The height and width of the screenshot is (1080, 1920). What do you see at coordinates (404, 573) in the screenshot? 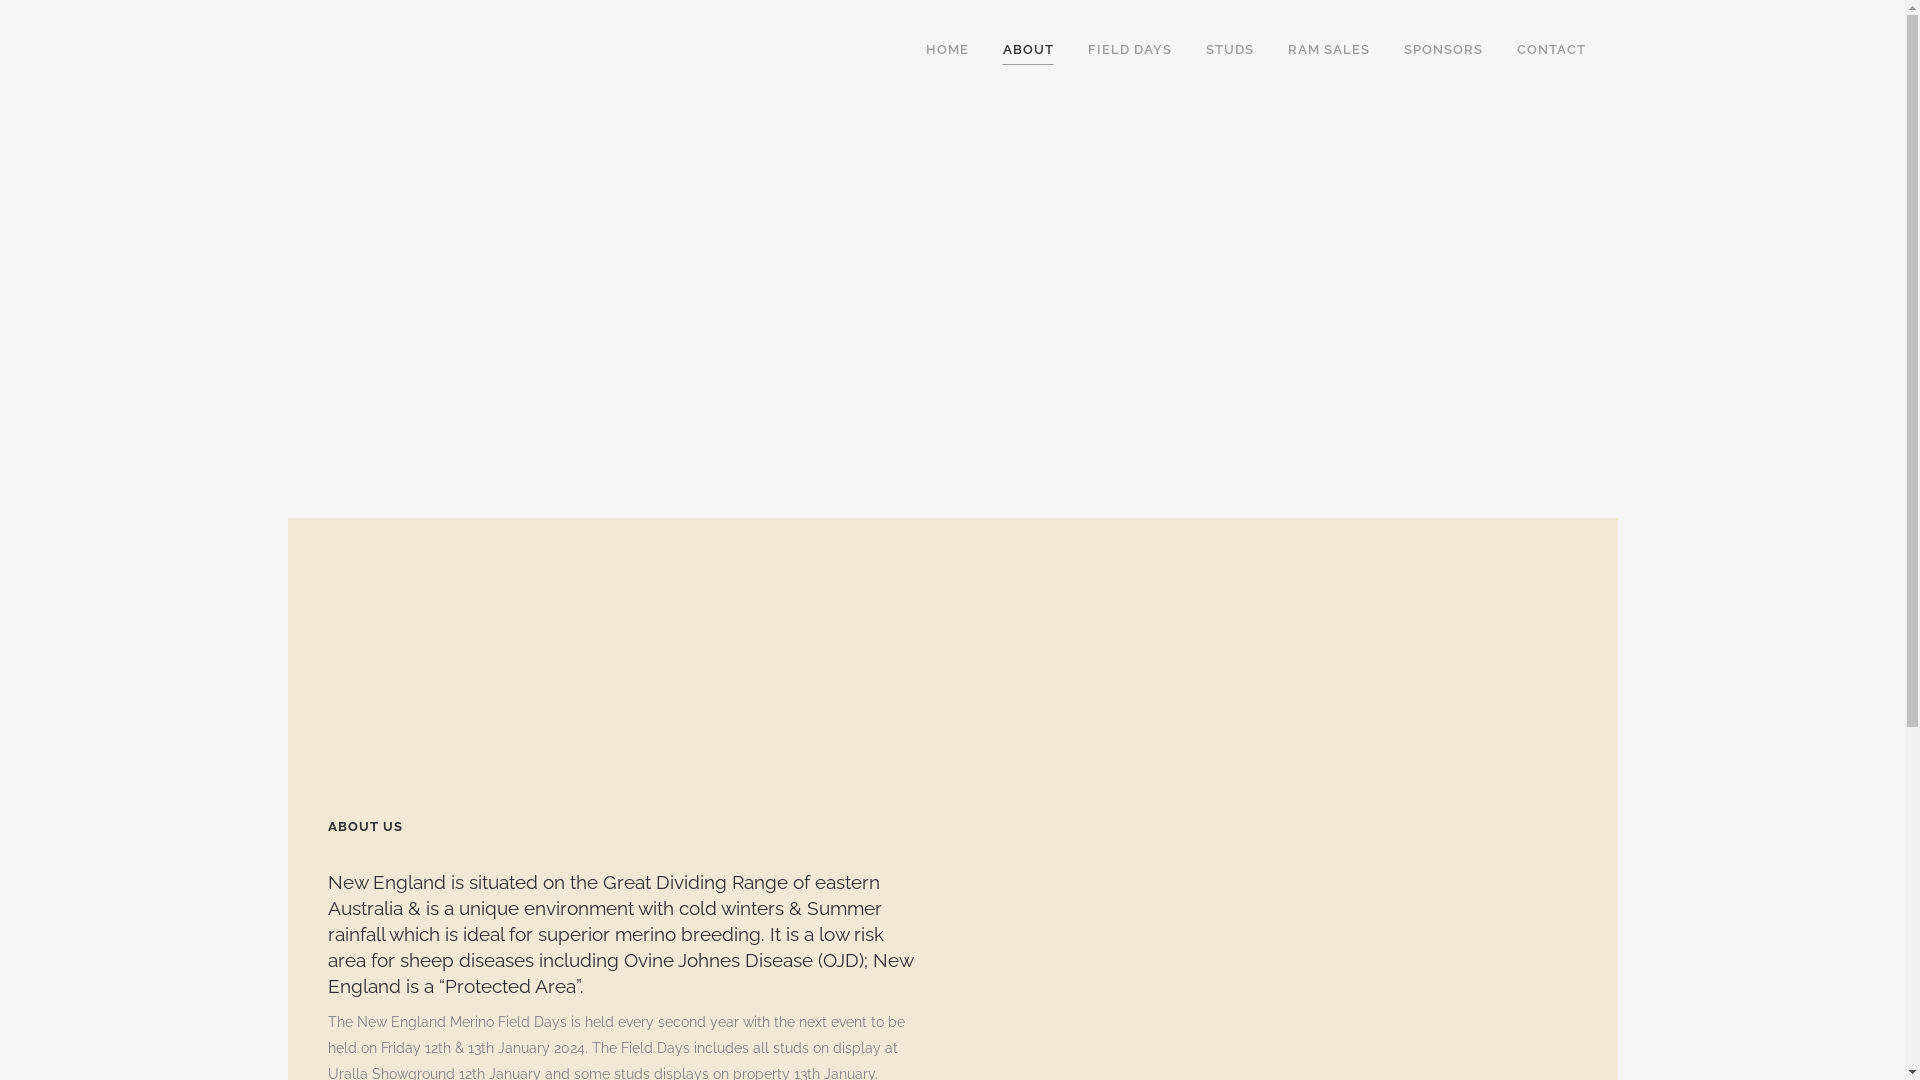
I see `Airlie Merino & Poll Merino Stud` at bounding box center [404, 573].